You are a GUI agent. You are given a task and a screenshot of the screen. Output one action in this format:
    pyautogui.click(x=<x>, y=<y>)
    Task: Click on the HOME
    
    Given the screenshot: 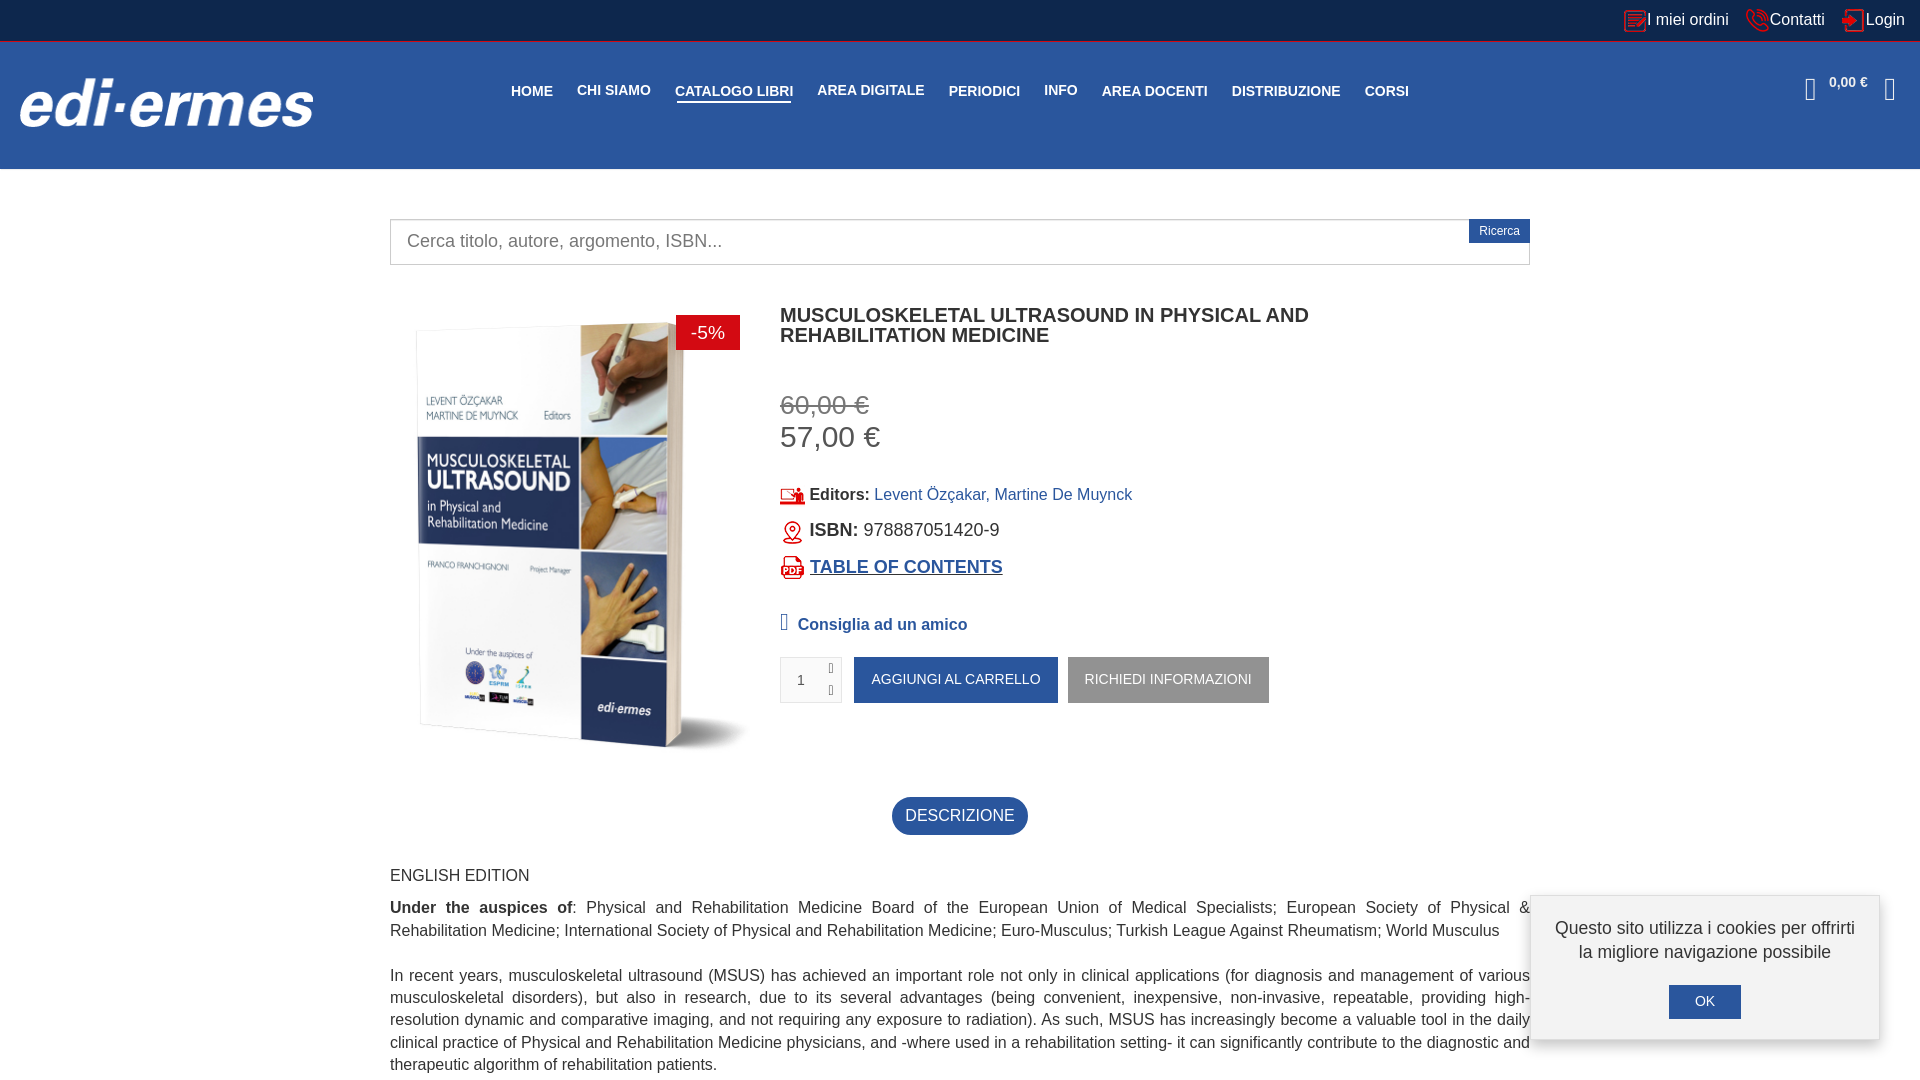 What is the action you would take?
    pyautogui.click(x=532, y=91)
    